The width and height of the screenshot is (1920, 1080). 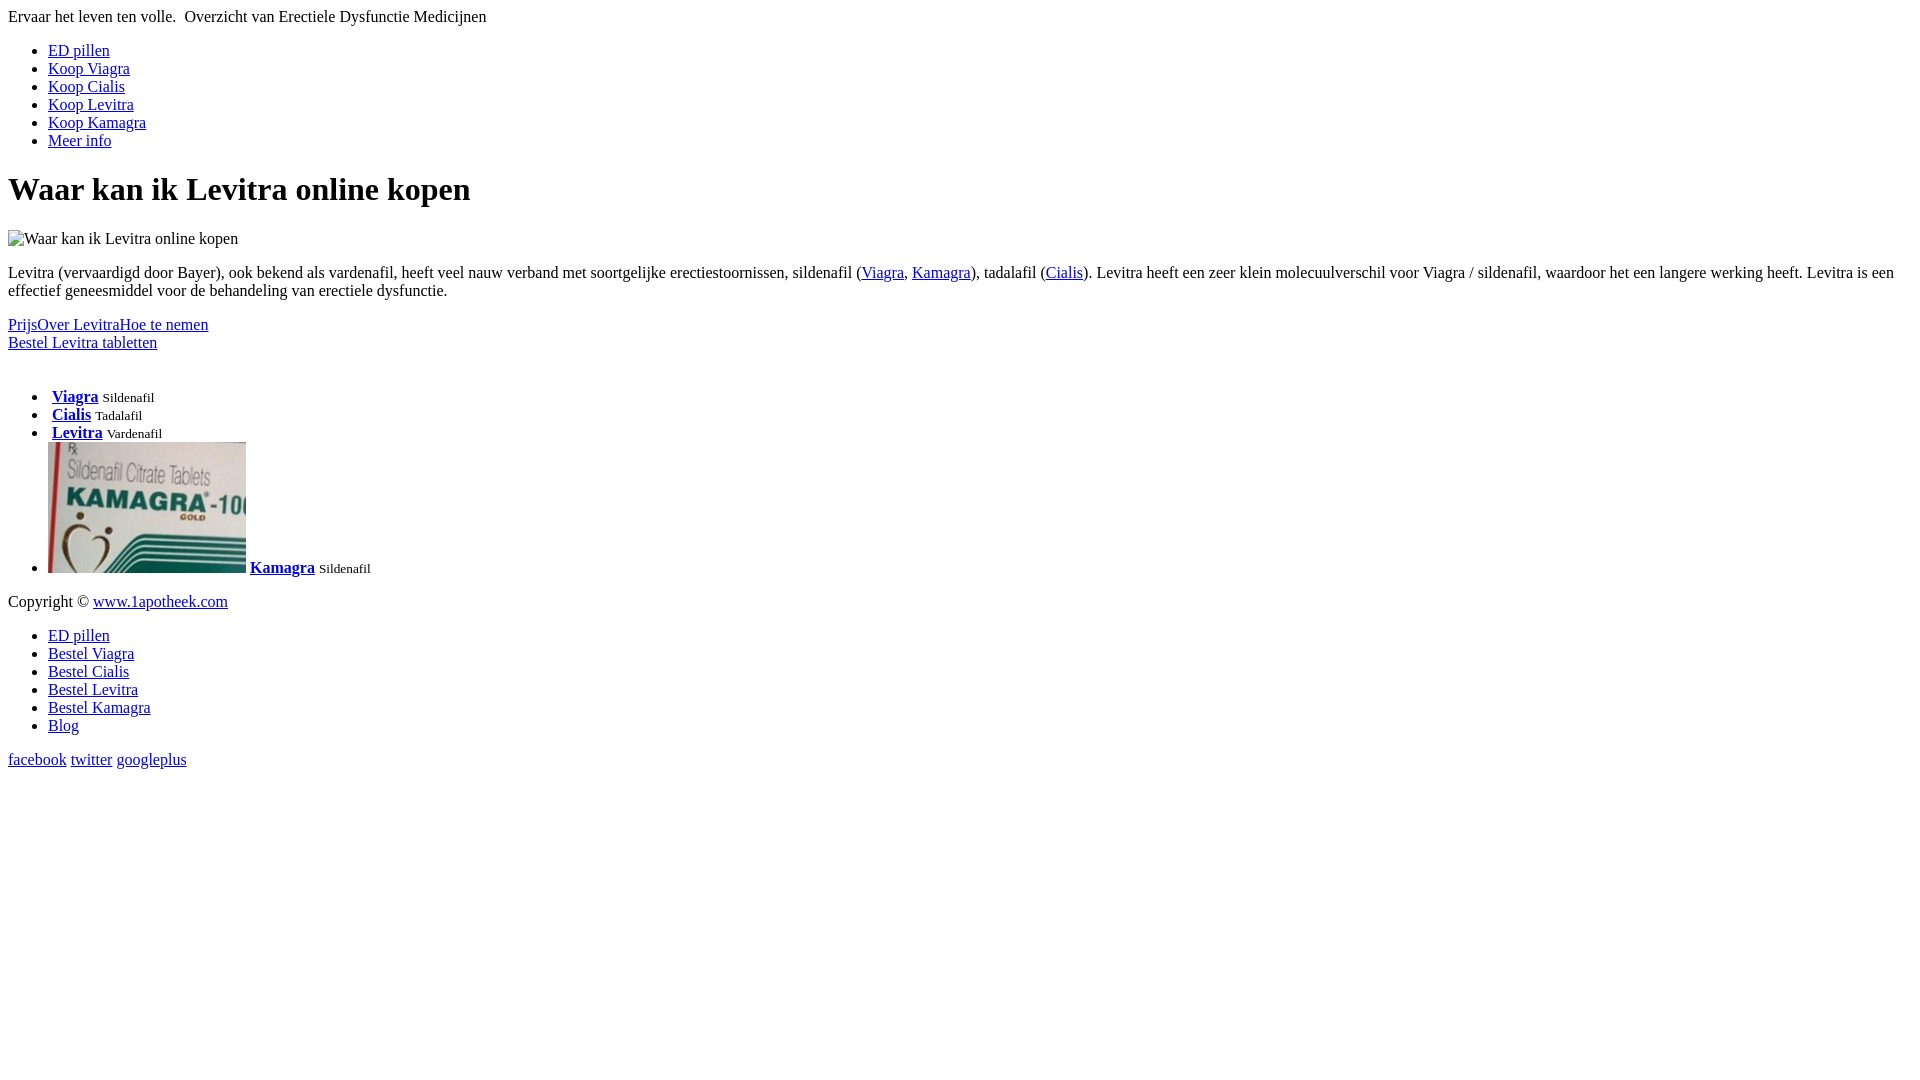 I want to click on Bestel Levitra, so click(x=93, y=690).